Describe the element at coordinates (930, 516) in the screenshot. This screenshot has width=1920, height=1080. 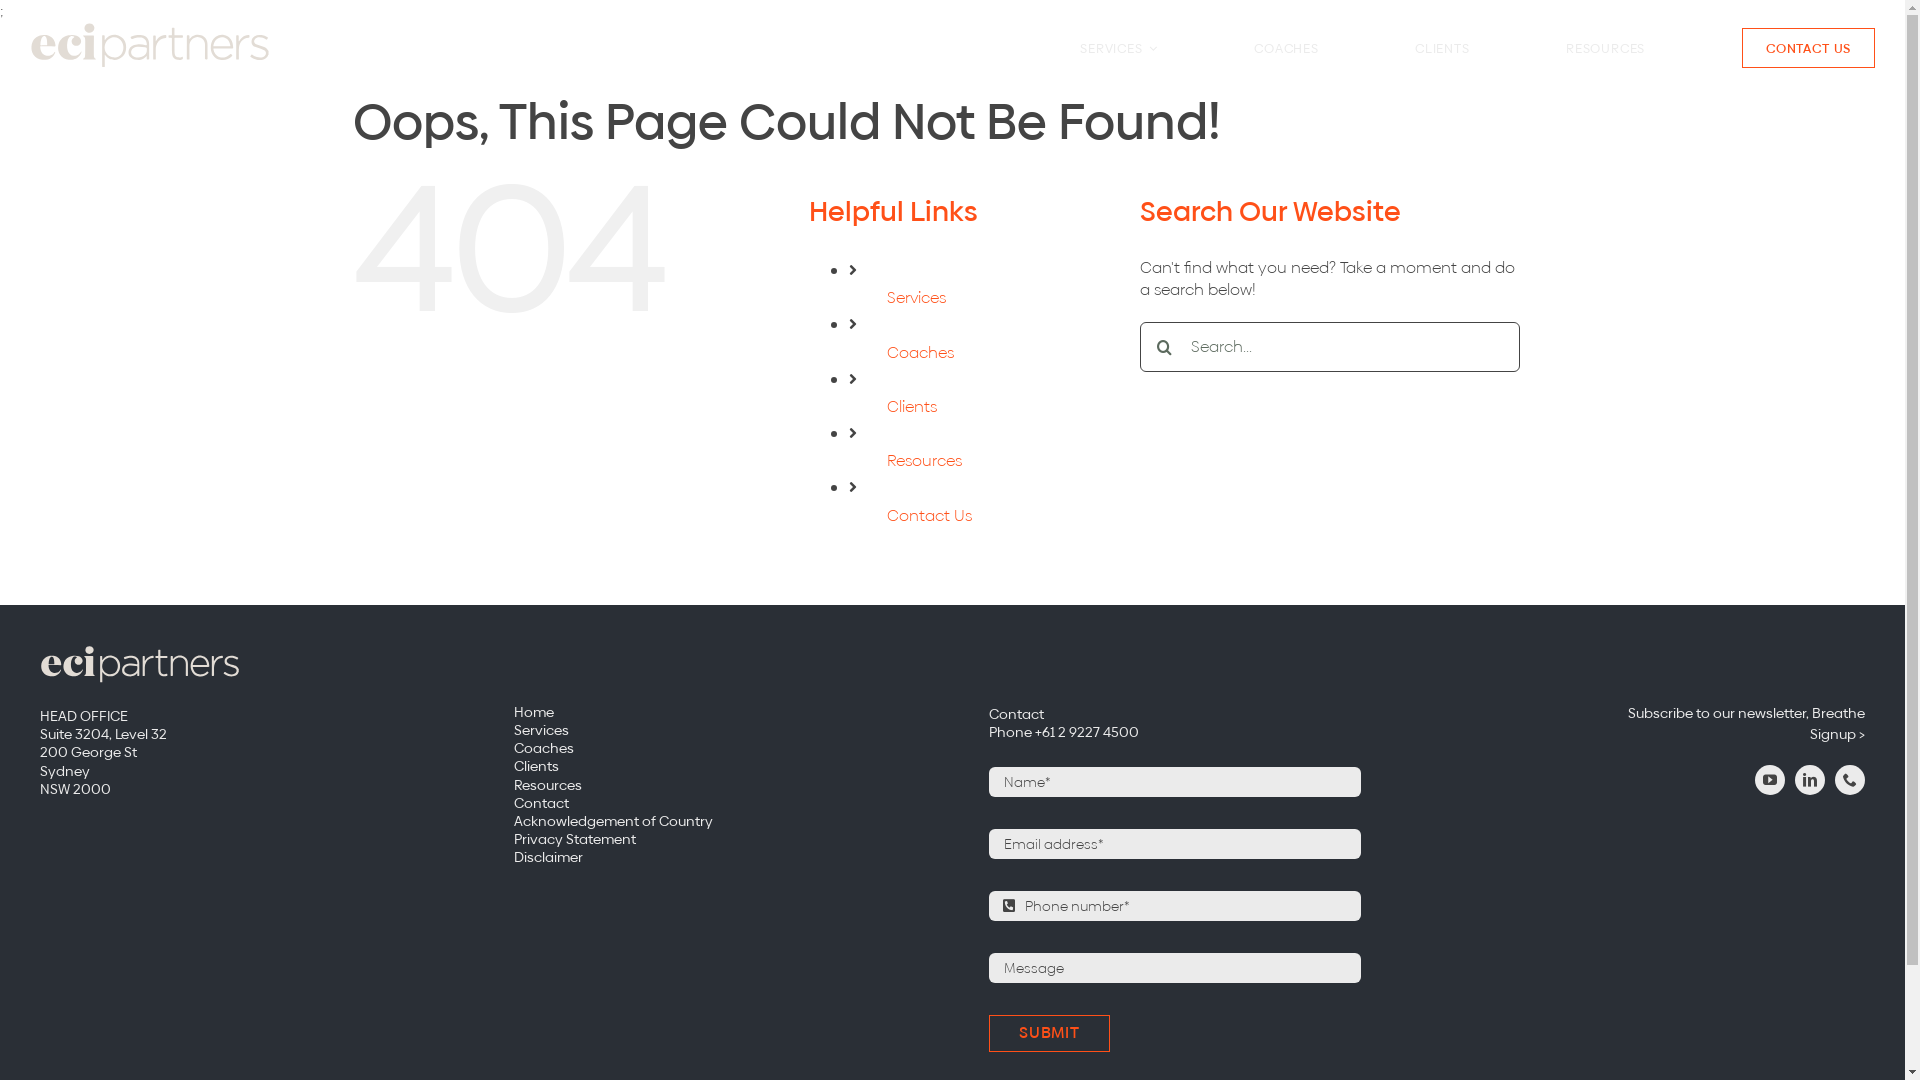
I see `Contact Us` at that location.